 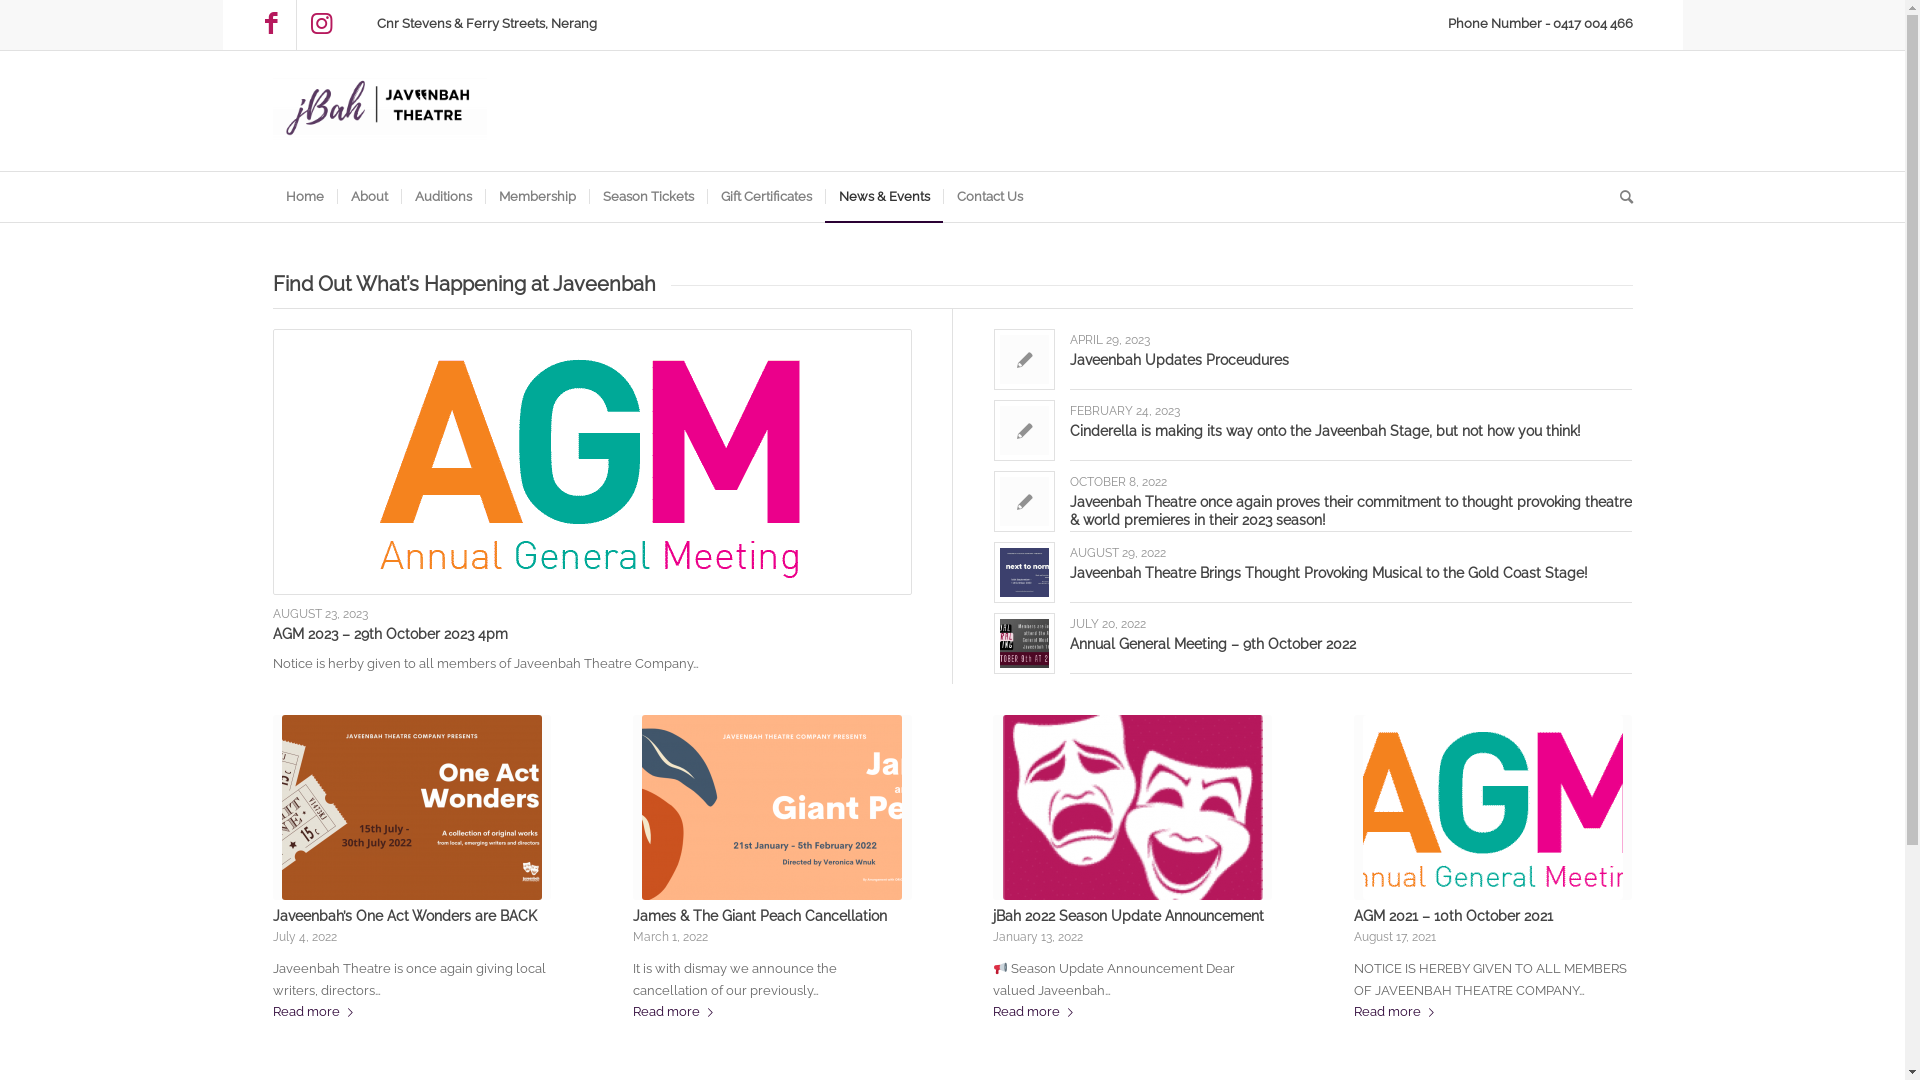 I want to click on About, so click(x=368, y=197).